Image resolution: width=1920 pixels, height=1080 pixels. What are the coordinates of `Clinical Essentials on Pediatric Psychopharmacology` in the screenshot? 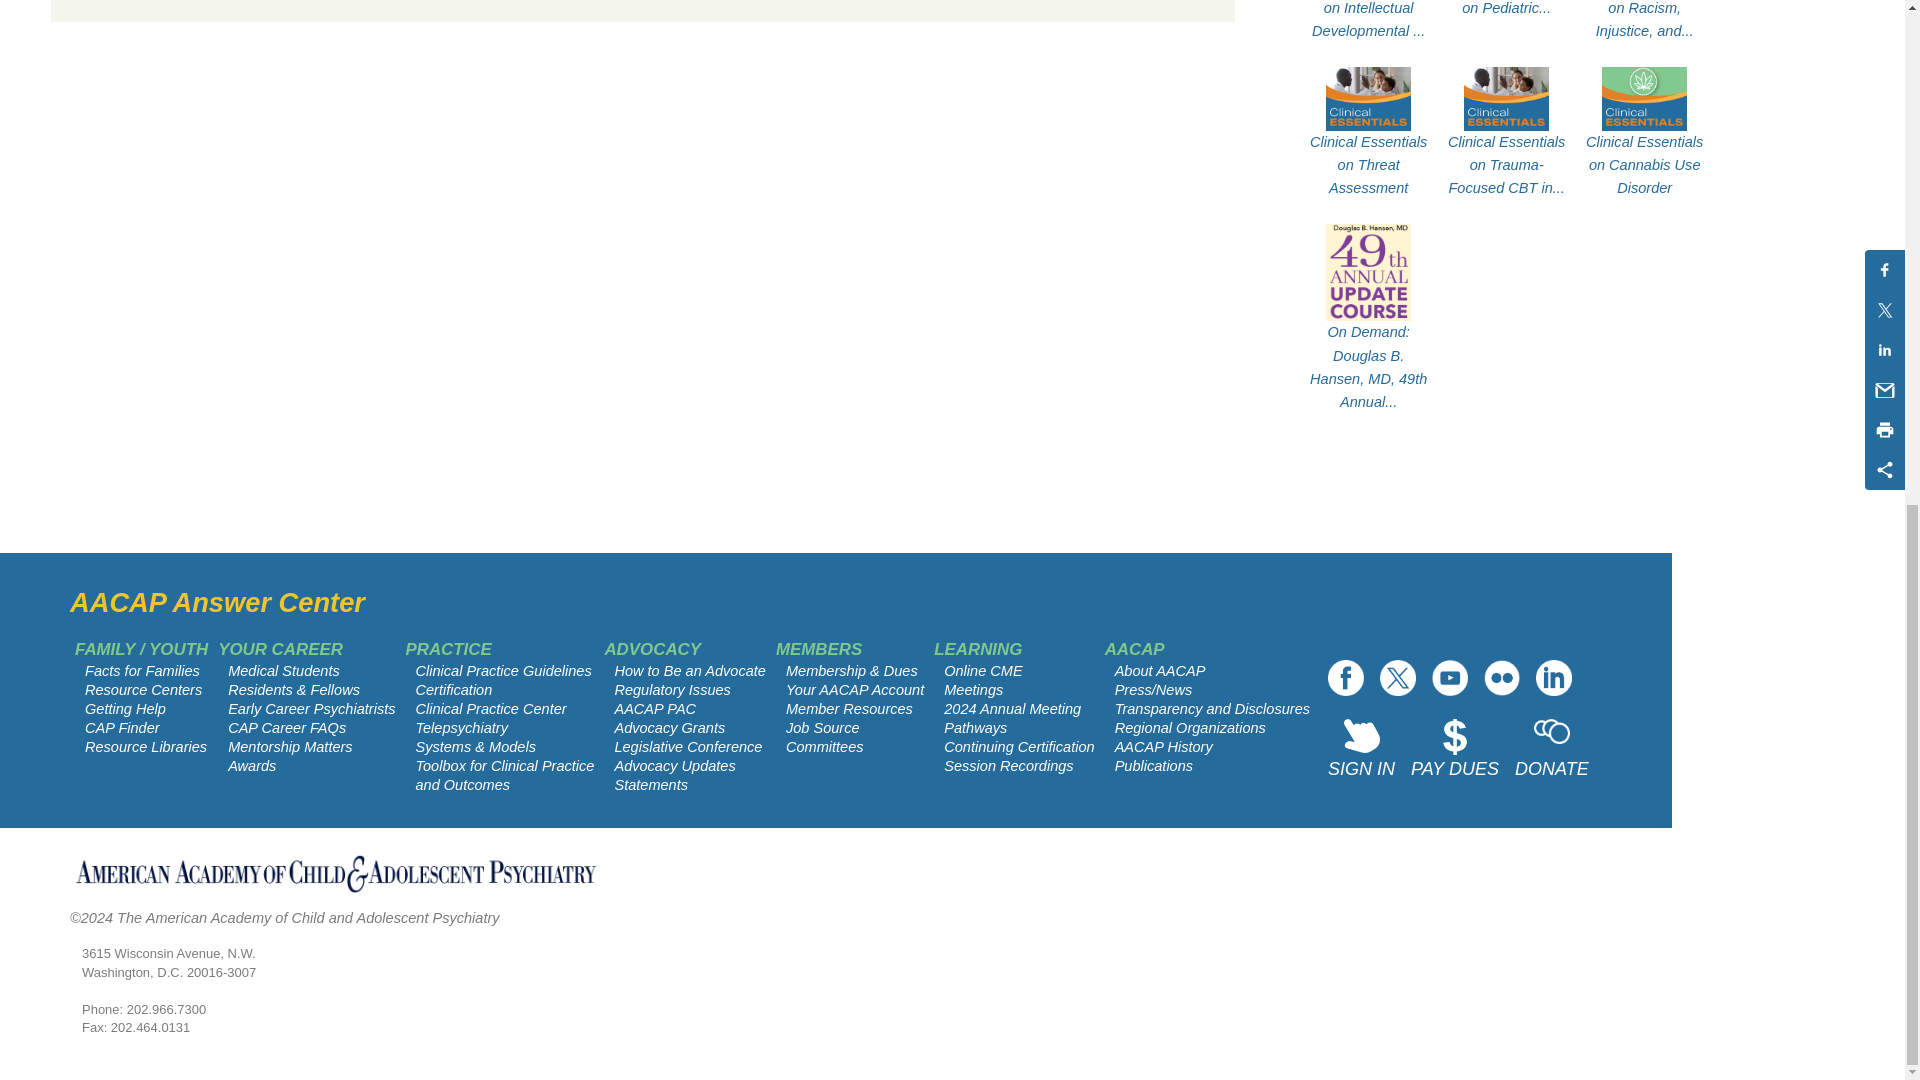 It's located at (1506, 10).